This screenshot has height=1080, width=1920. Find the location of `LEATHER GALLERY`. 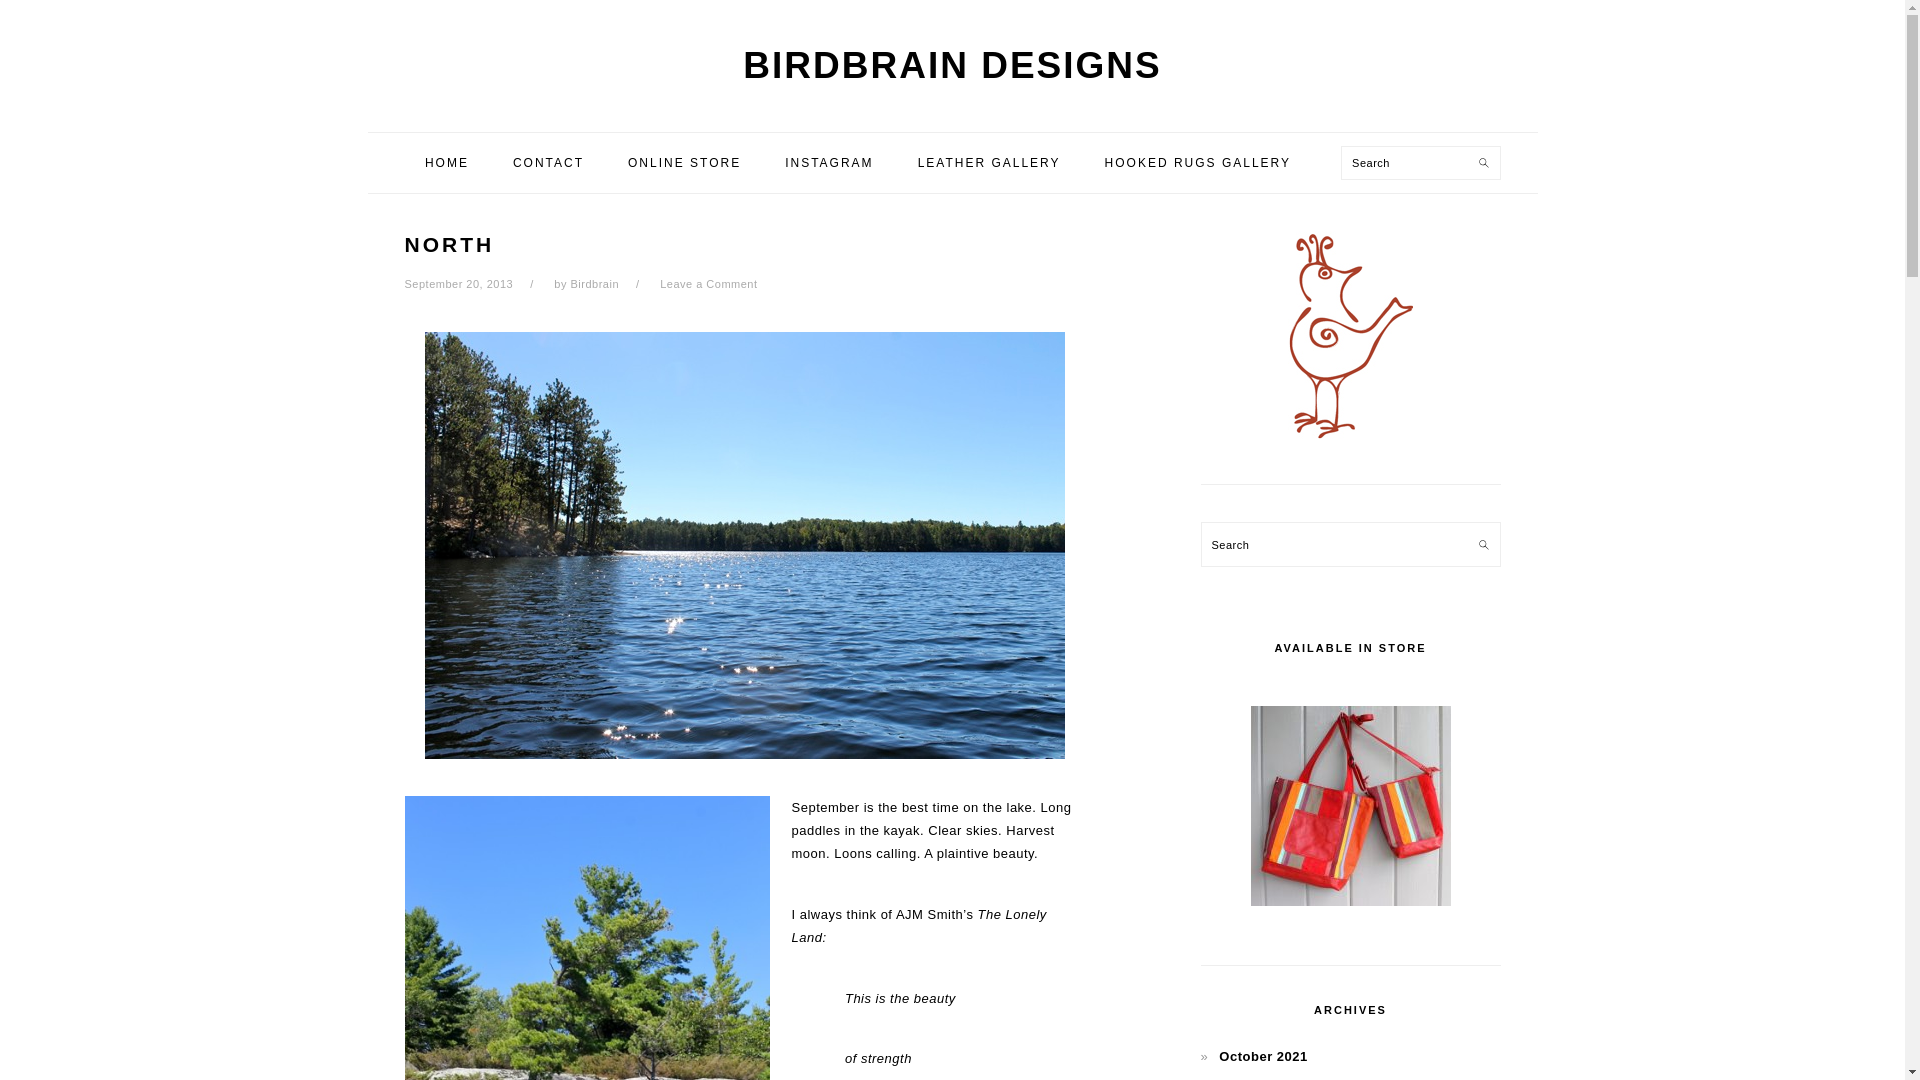

LEATHER GALLERY is located at coordinates (989, 162).